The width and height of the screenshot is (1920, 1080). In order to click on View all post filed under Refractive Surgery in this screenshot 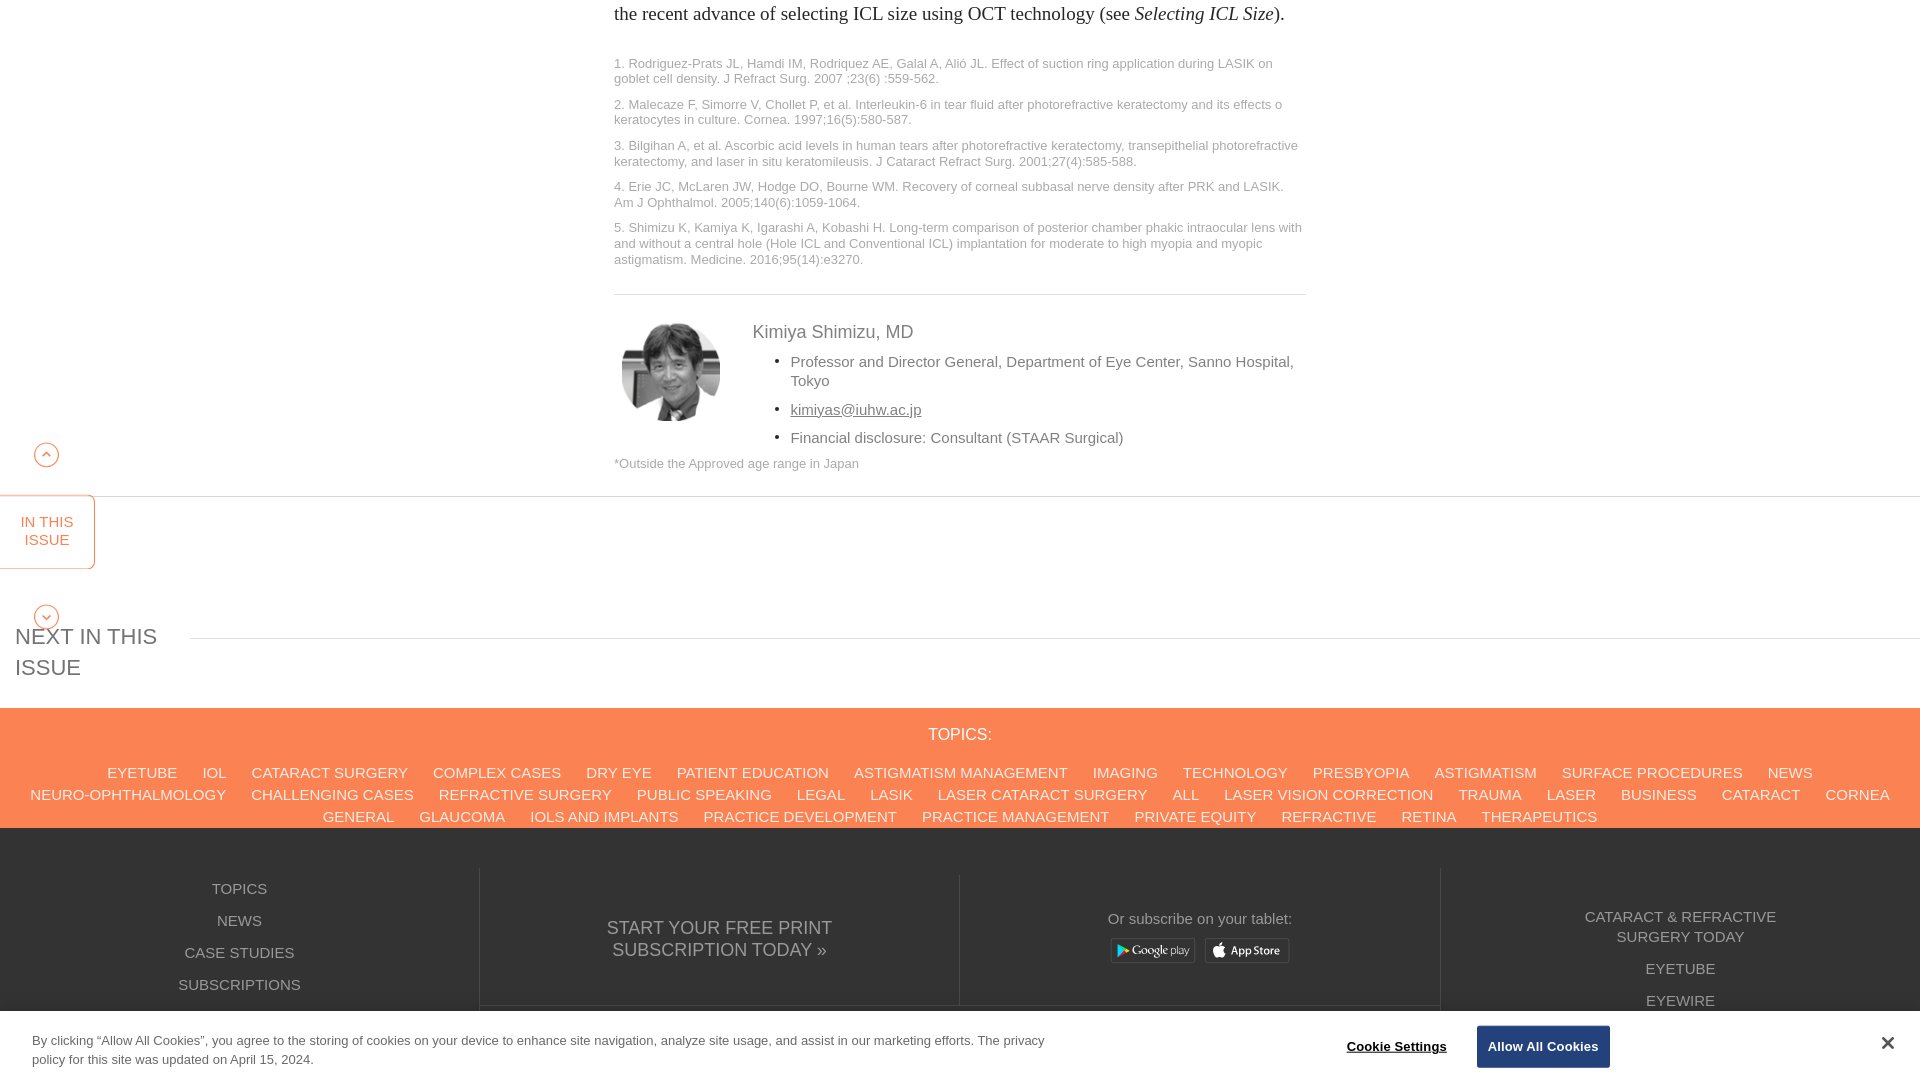, I will do `click(526, 794)`.